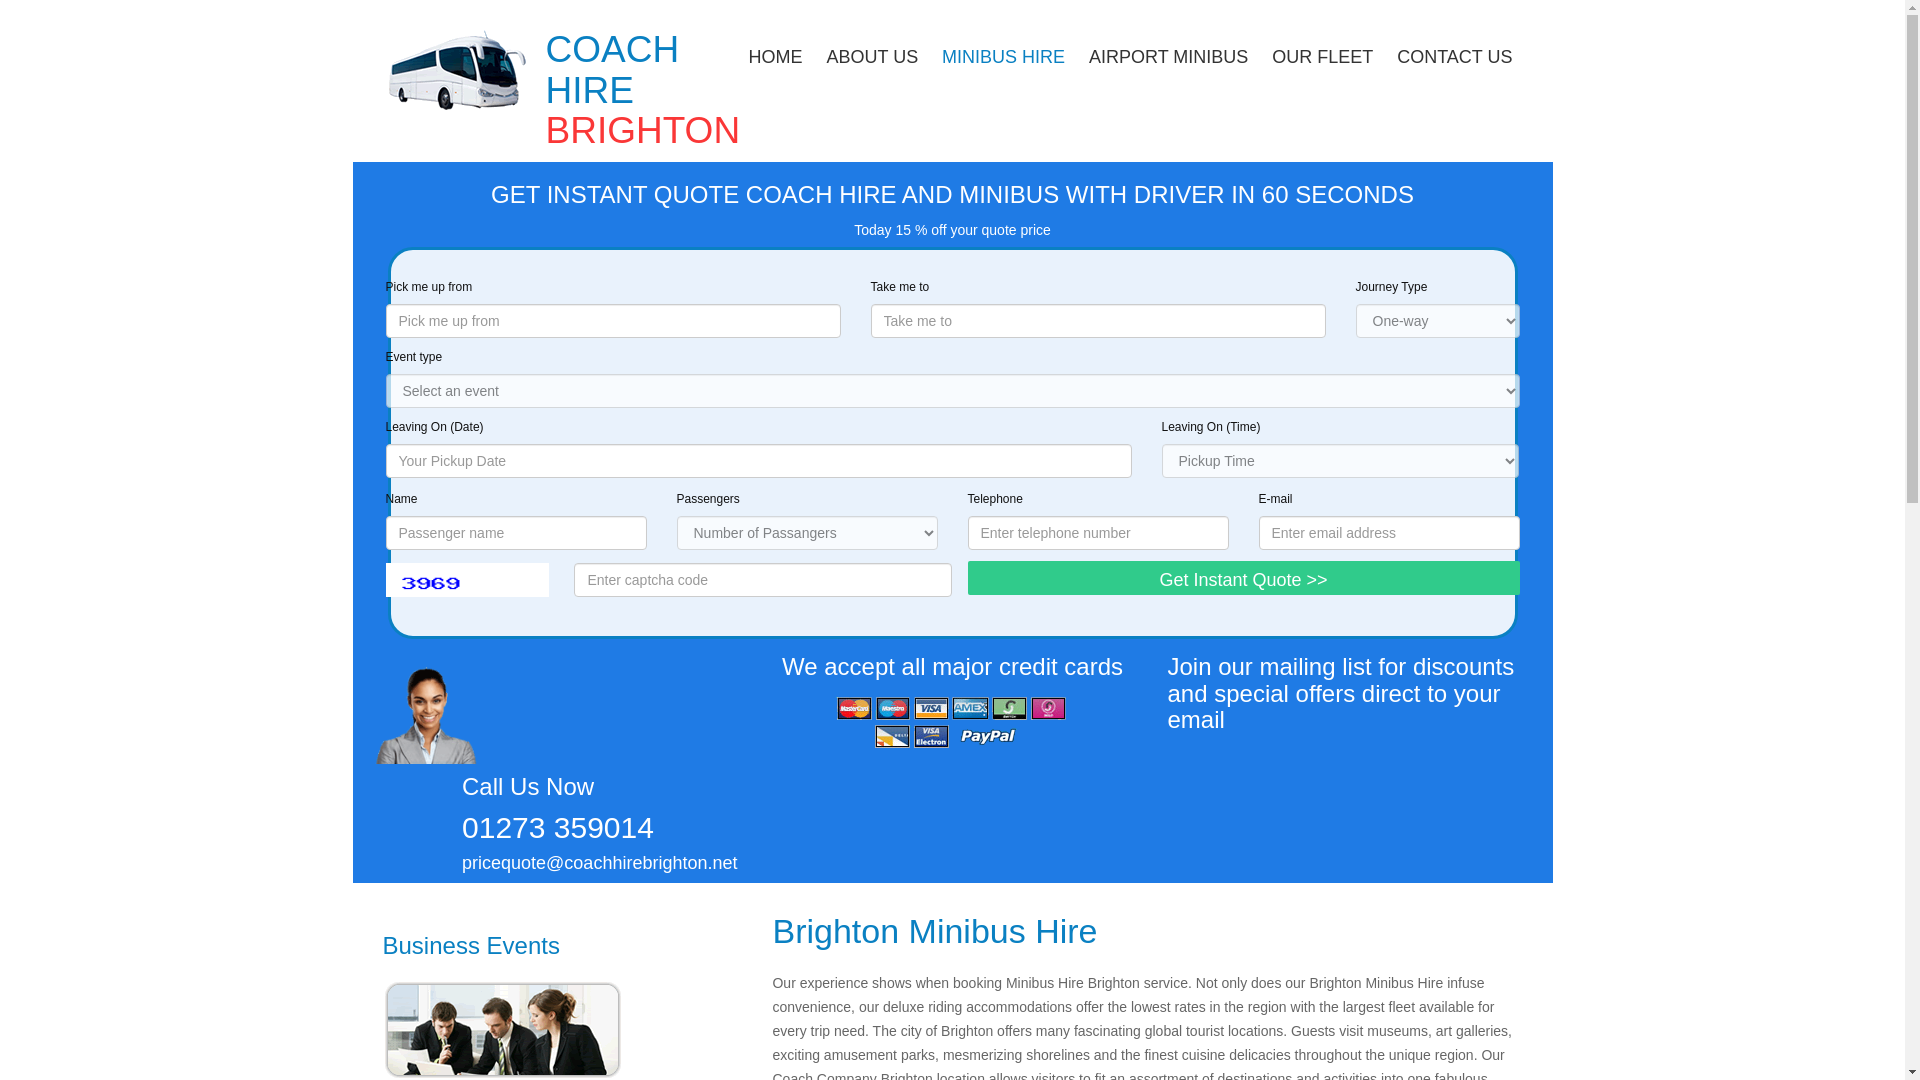  What do you see at coordinates (1168, 52) in the screenshot?
I see `AIRPORT MINIBUS` at bounding box center [1168, 52].